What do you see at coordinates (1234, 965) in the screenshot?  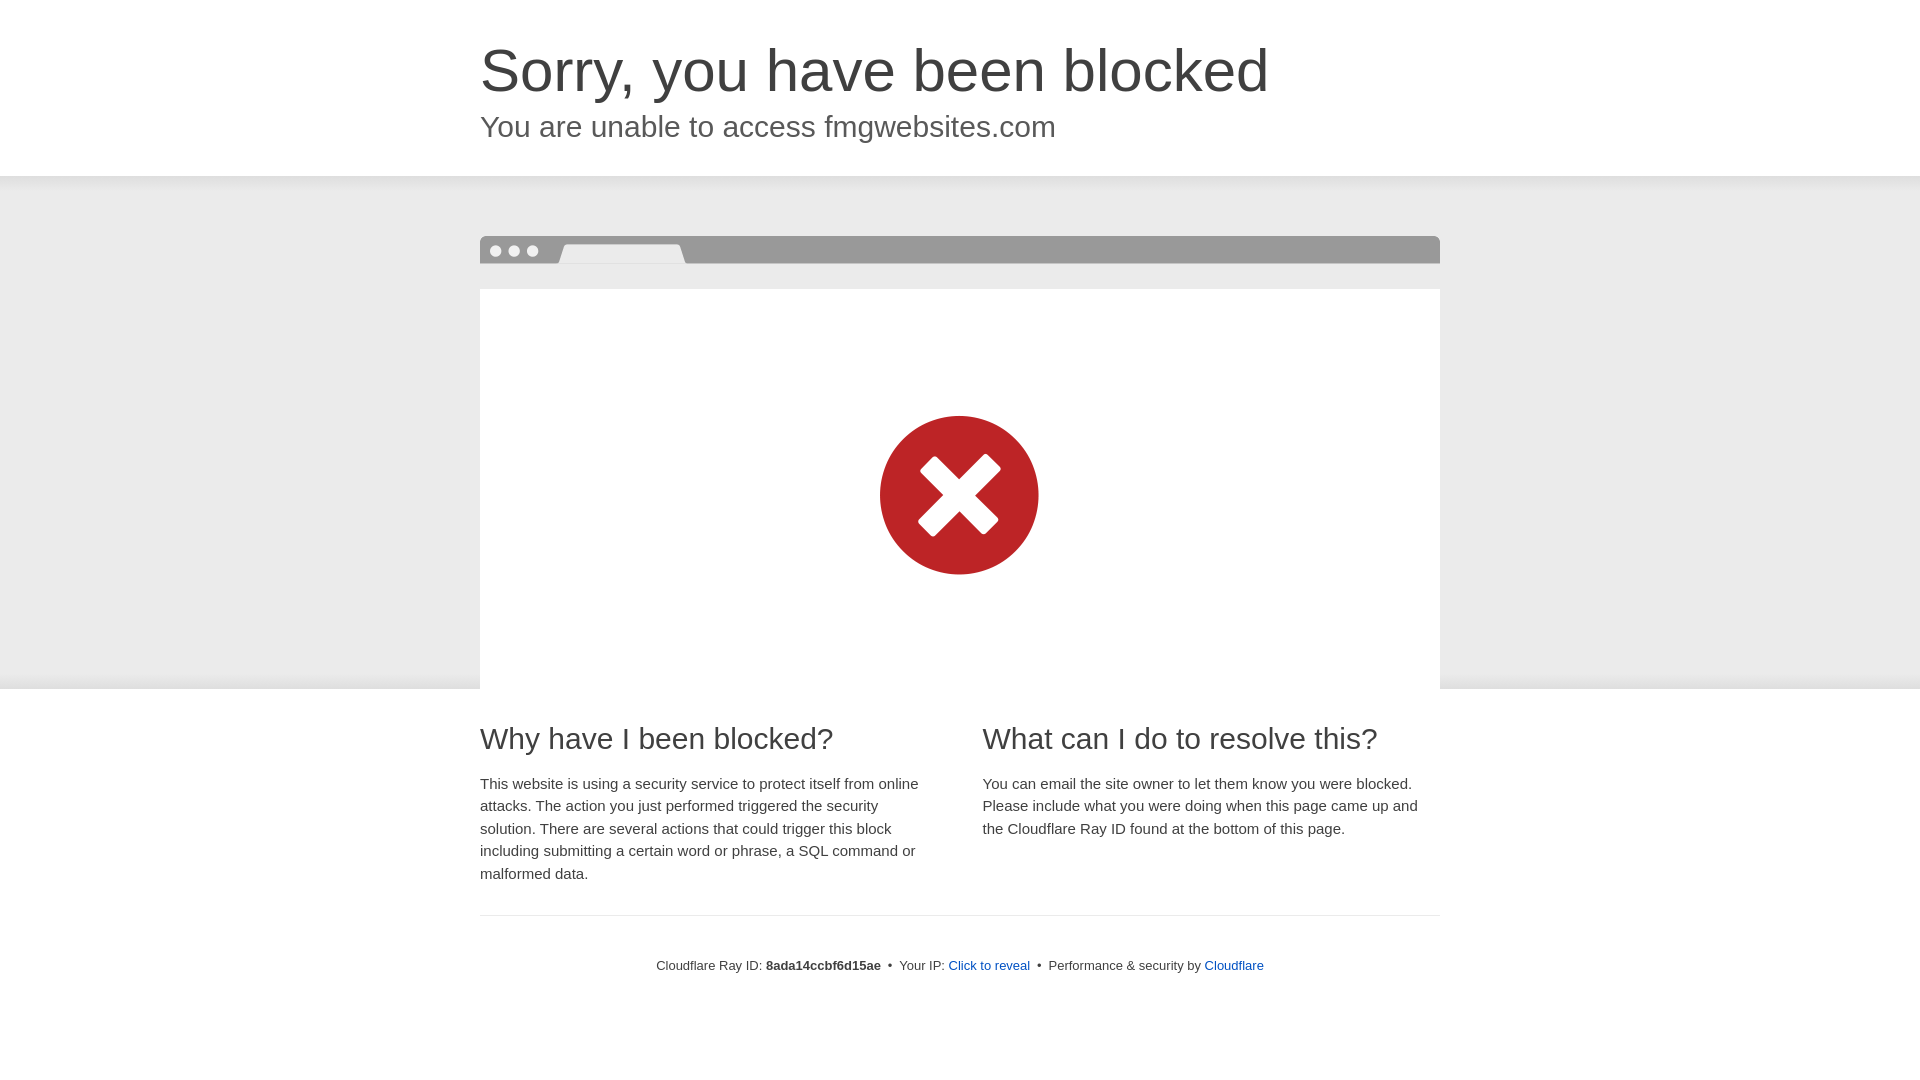 I see `Cloudflare` at bounding box center [1234, 965].